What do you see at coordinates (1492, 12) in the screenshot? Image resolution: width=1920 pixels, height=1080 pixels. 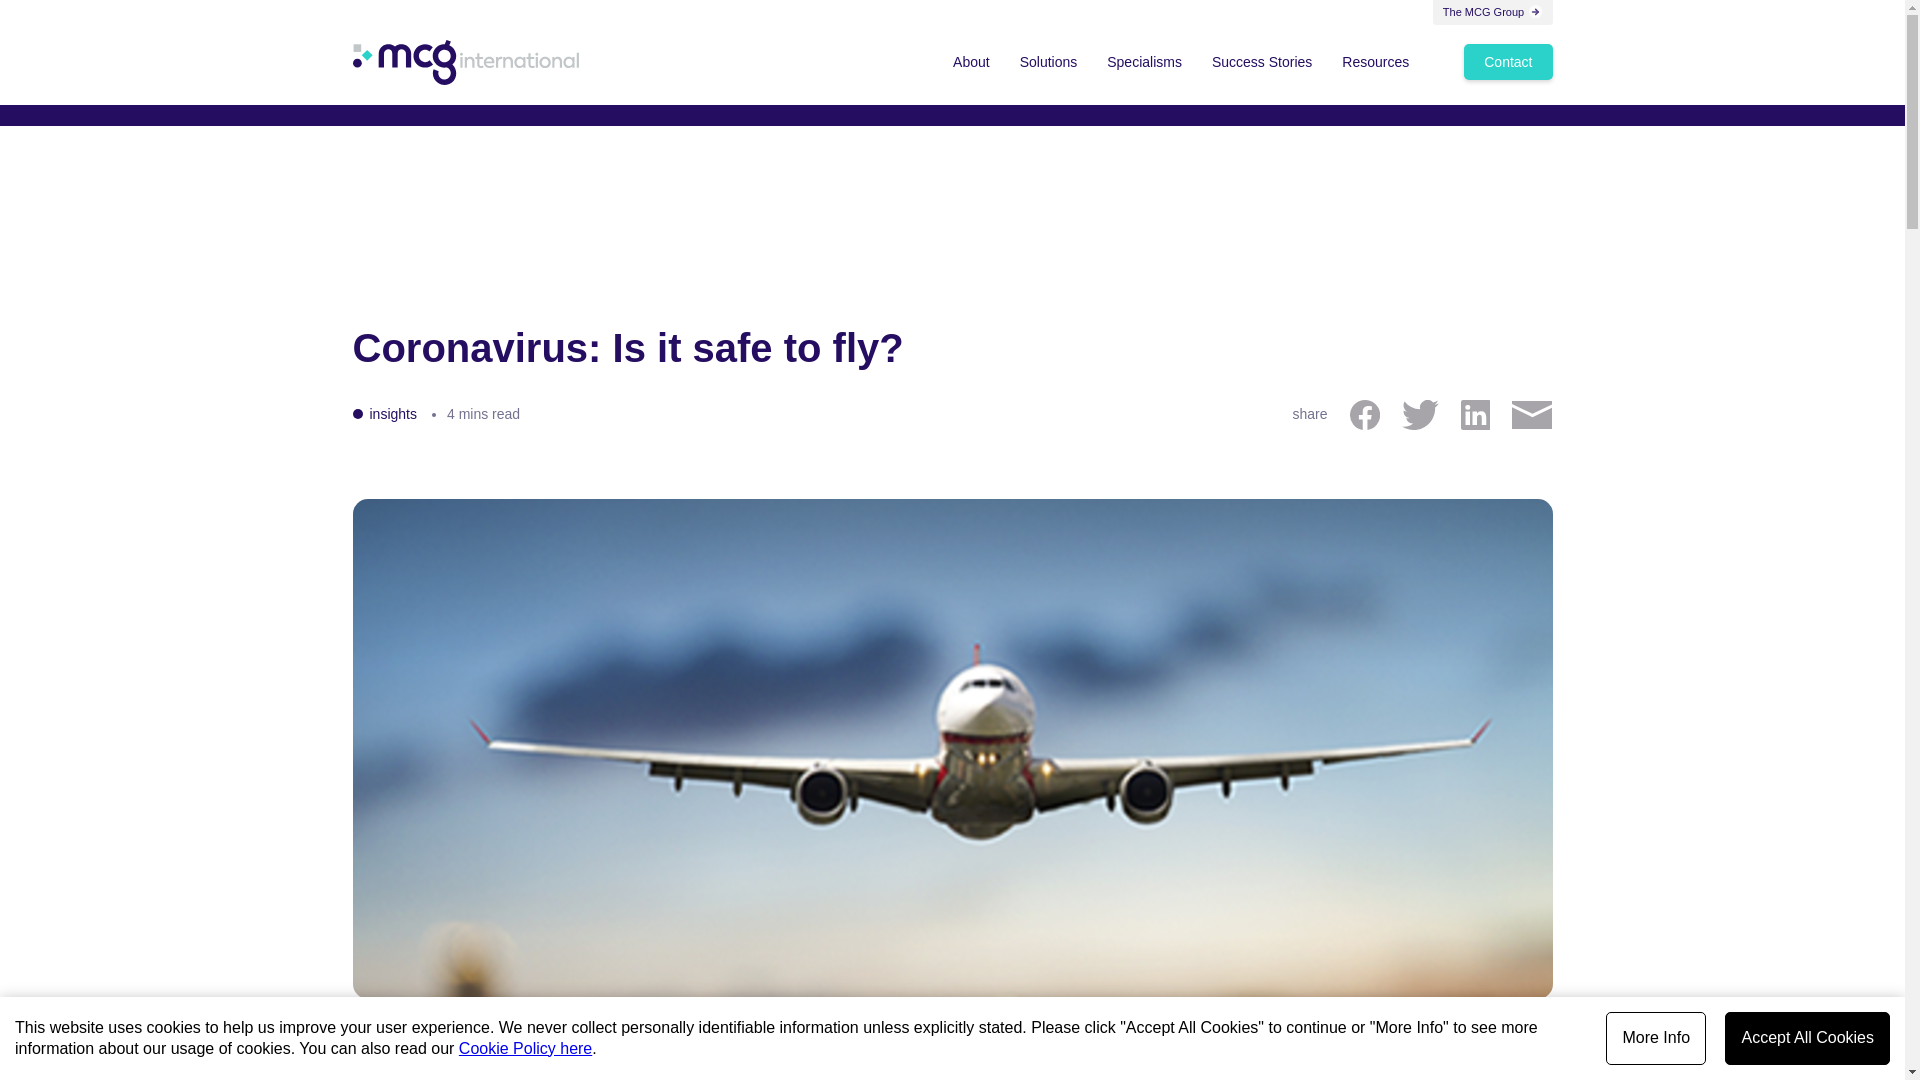 I see `The MCG Group` at bounding box center [1492, 12].